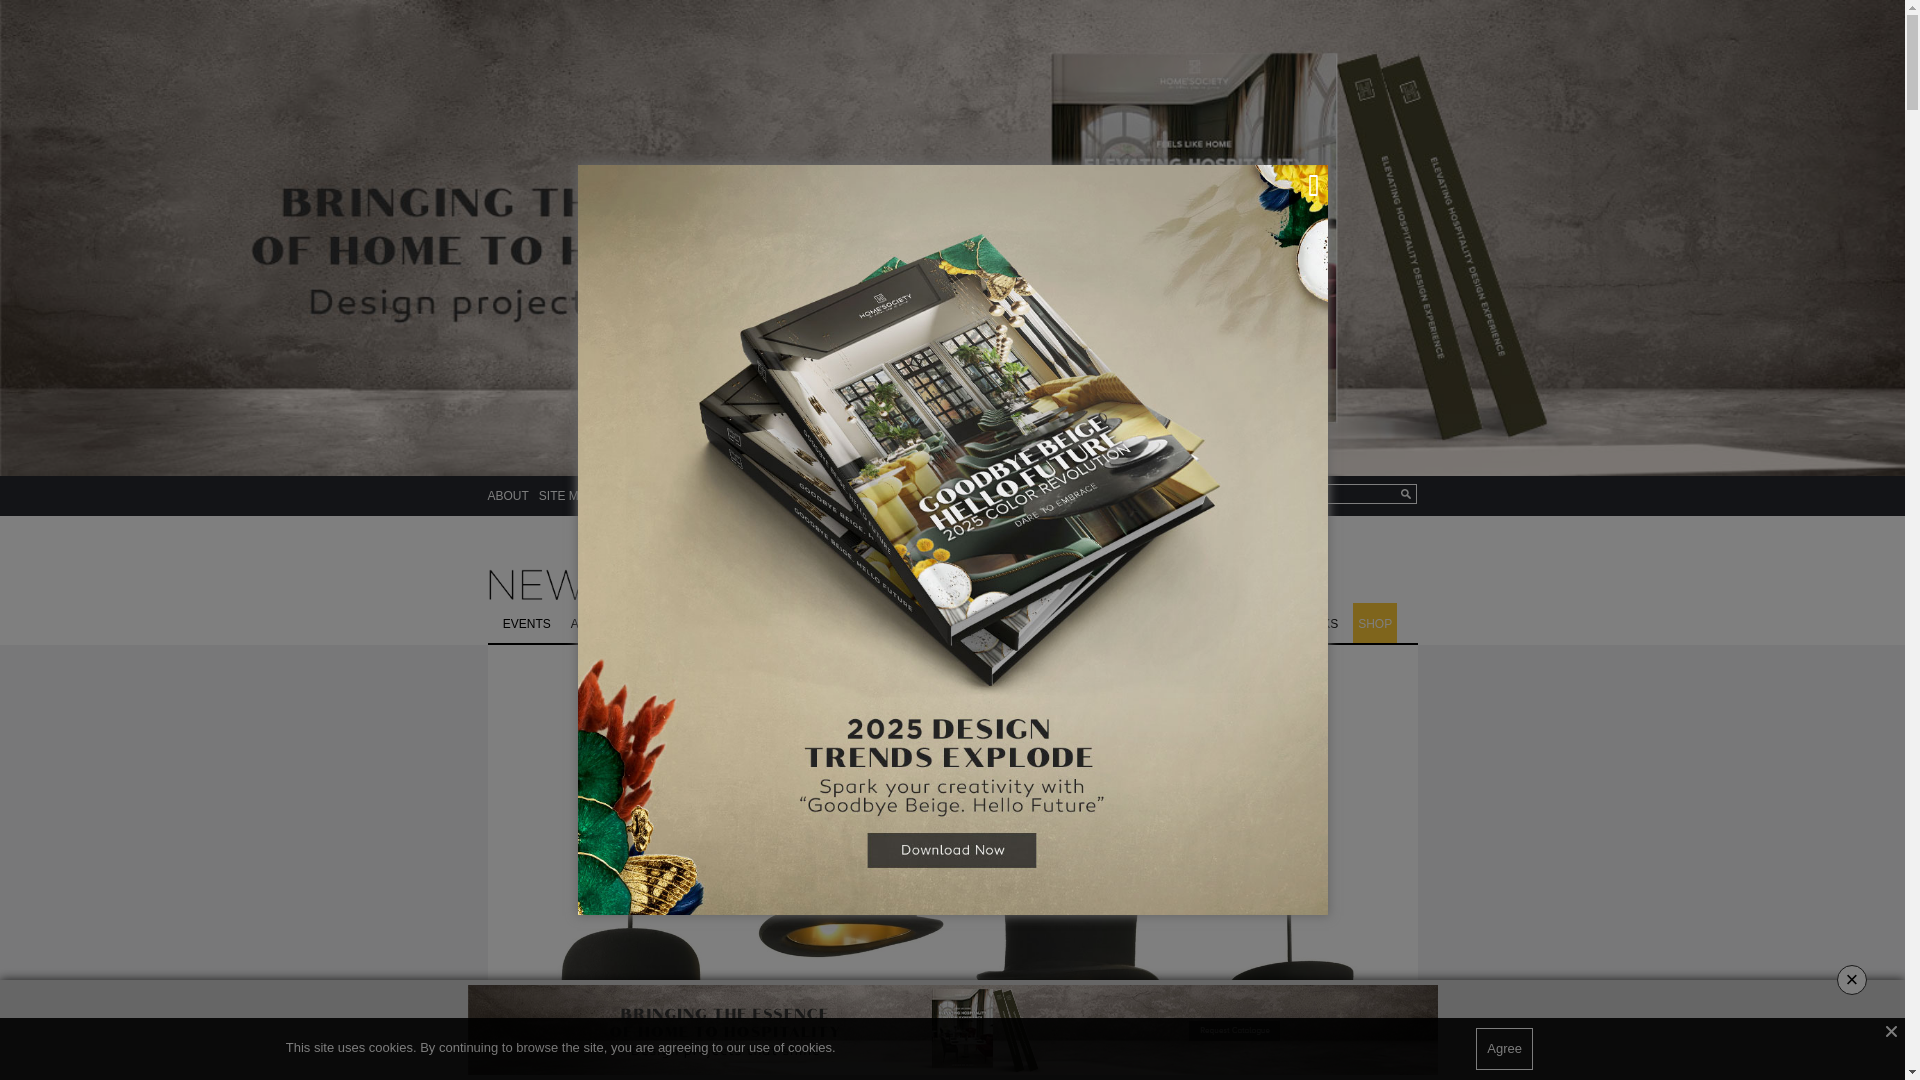  Describe the element at coordinates (618, 622) in the screenshot. I see `ARCHITECTURE` at that location.